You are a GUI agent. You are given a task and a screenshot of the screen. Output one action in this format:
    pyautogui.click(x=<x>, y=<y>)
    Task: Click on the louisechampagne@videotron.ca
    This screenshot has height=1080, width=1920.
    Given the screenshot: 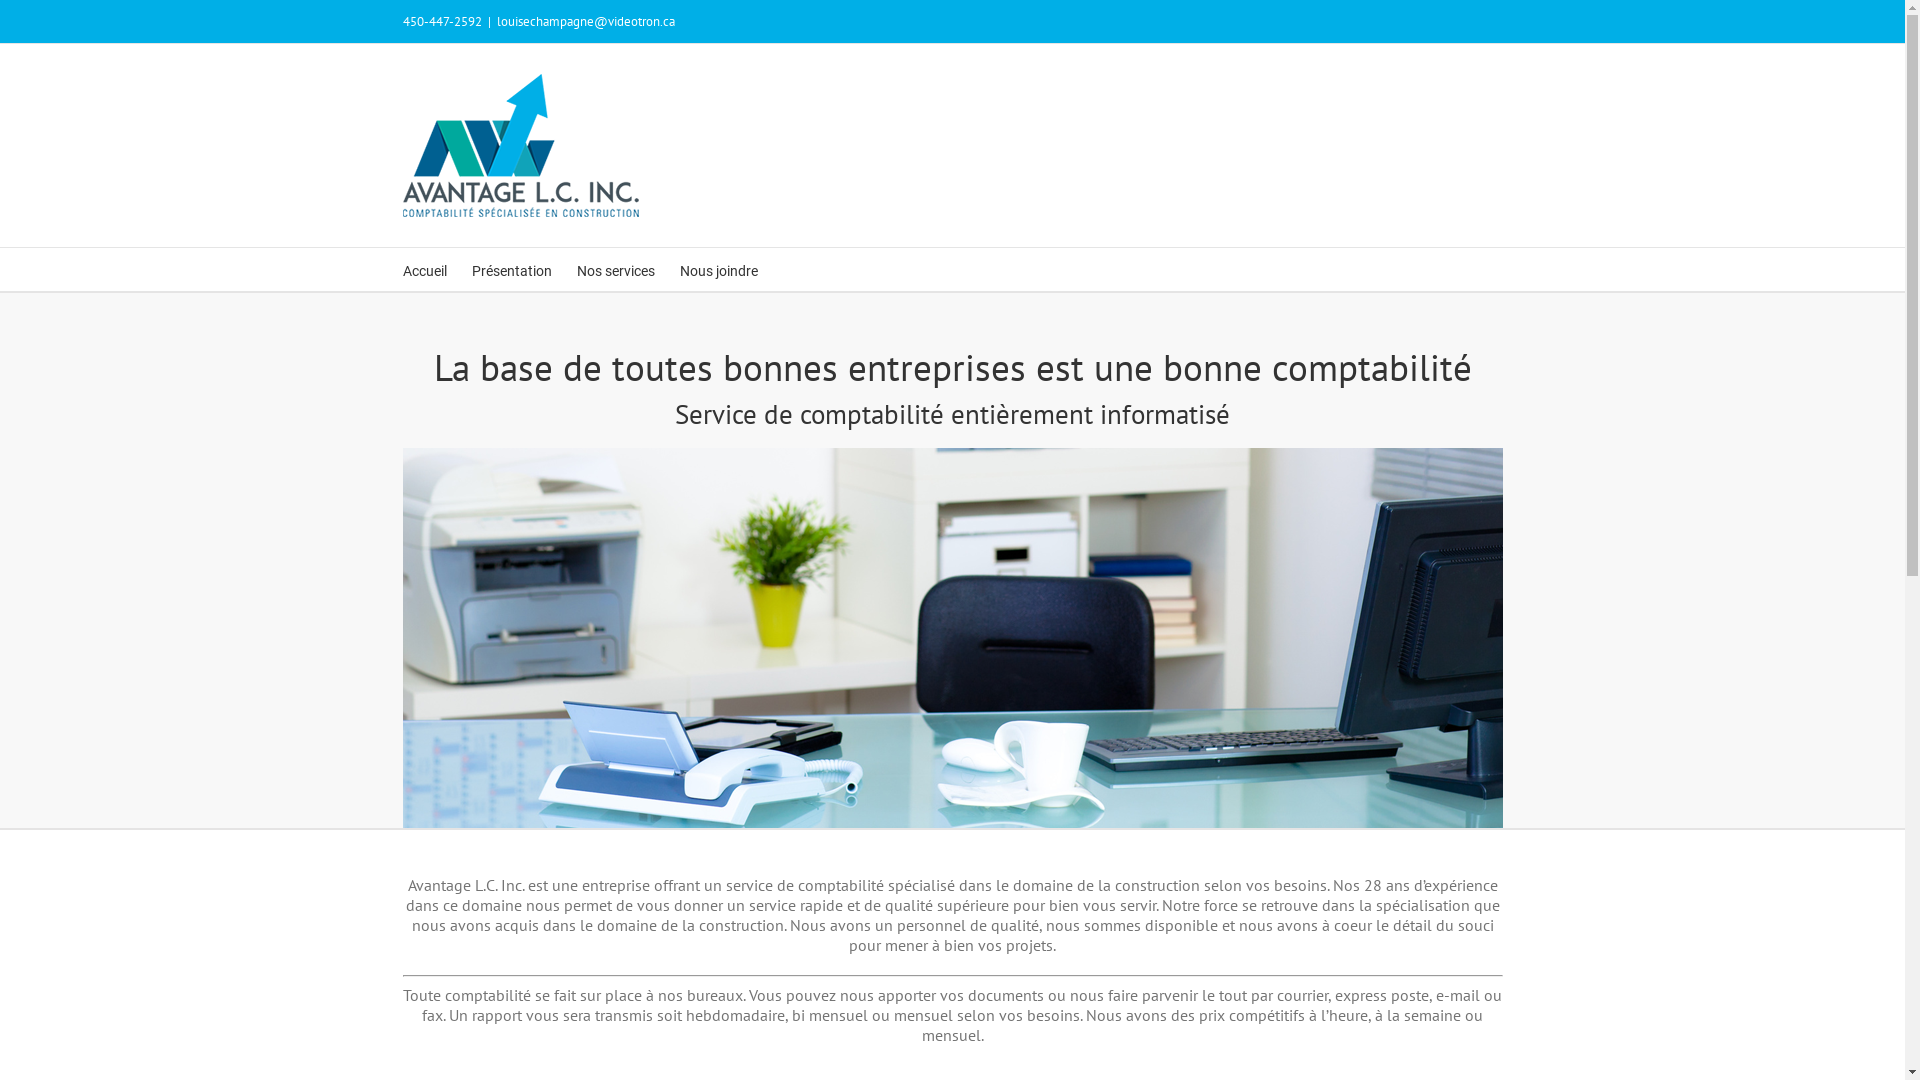 What is the action you would take?
    pyautogui.click(x=585, y=22)
    